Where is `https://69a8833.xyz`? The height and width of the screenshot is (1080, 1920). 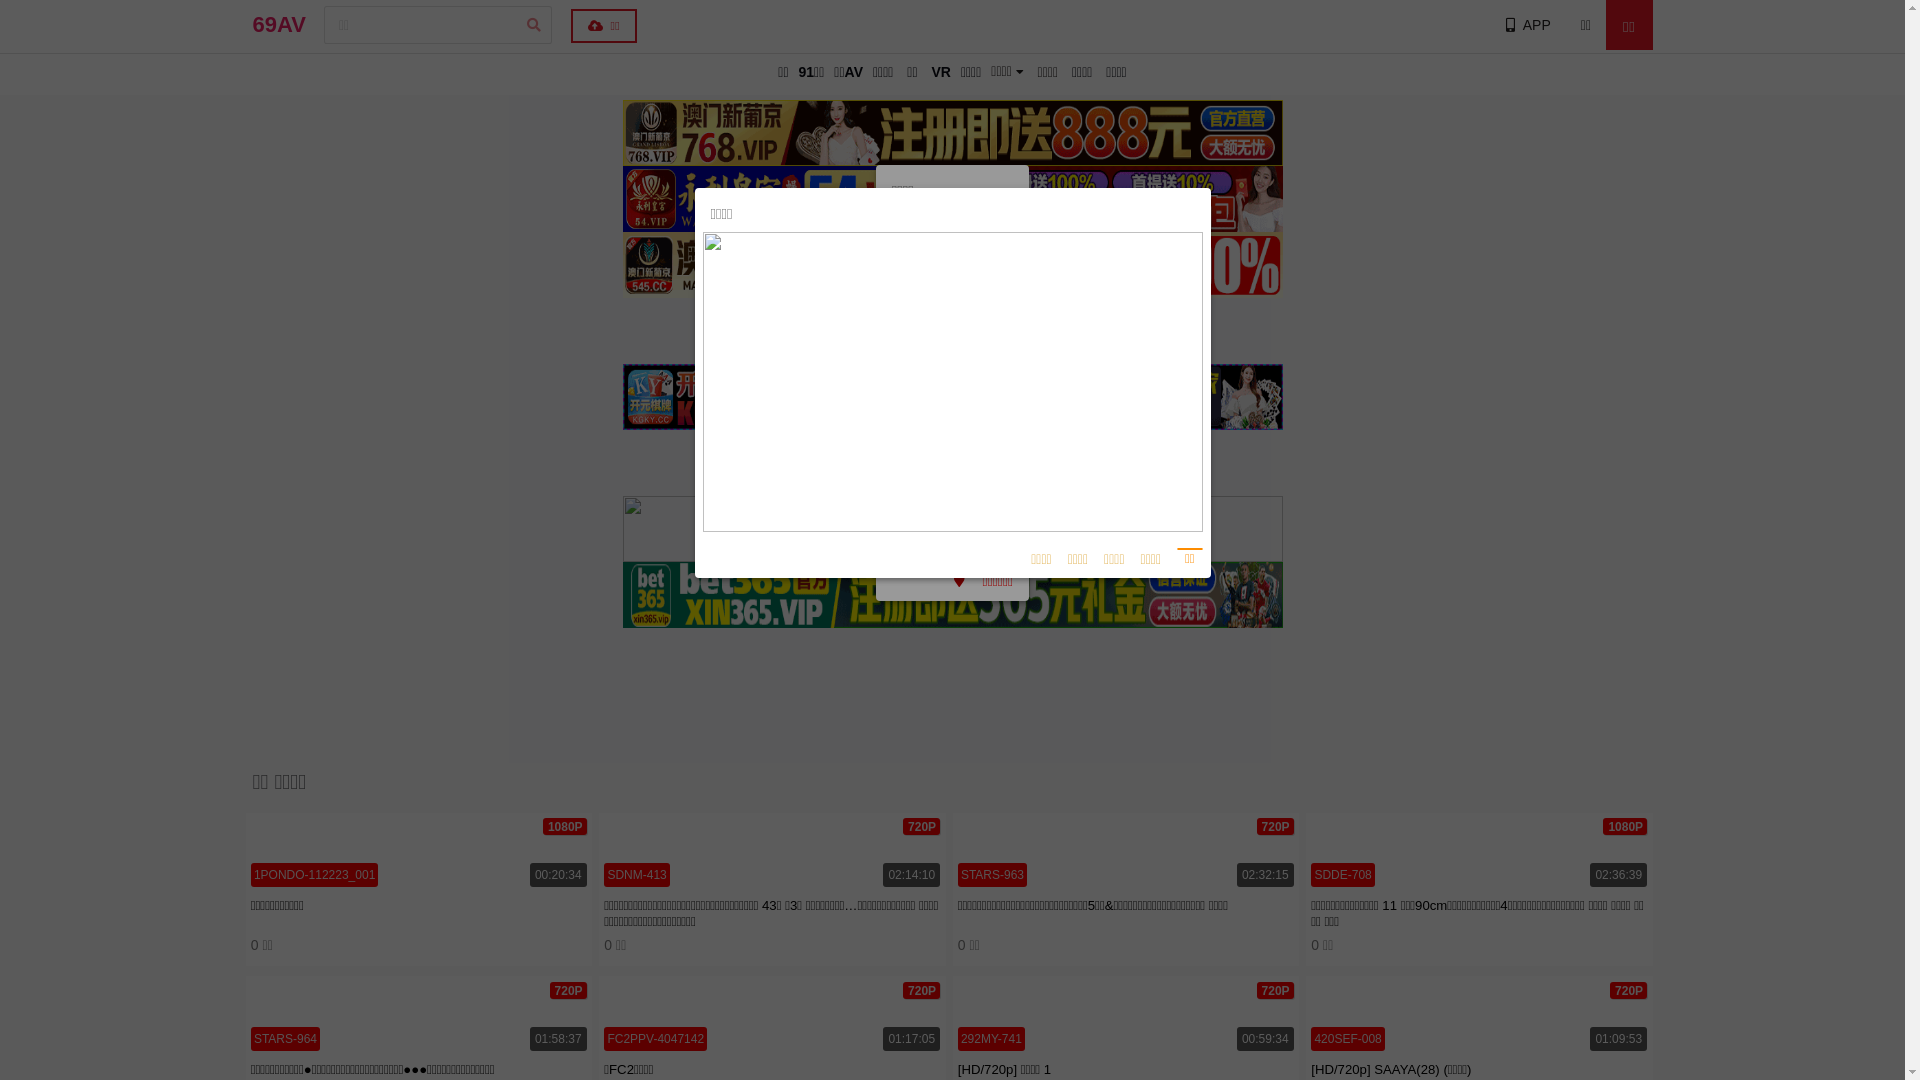 https://69a8833.xyz is located at coordinates (952, 394).